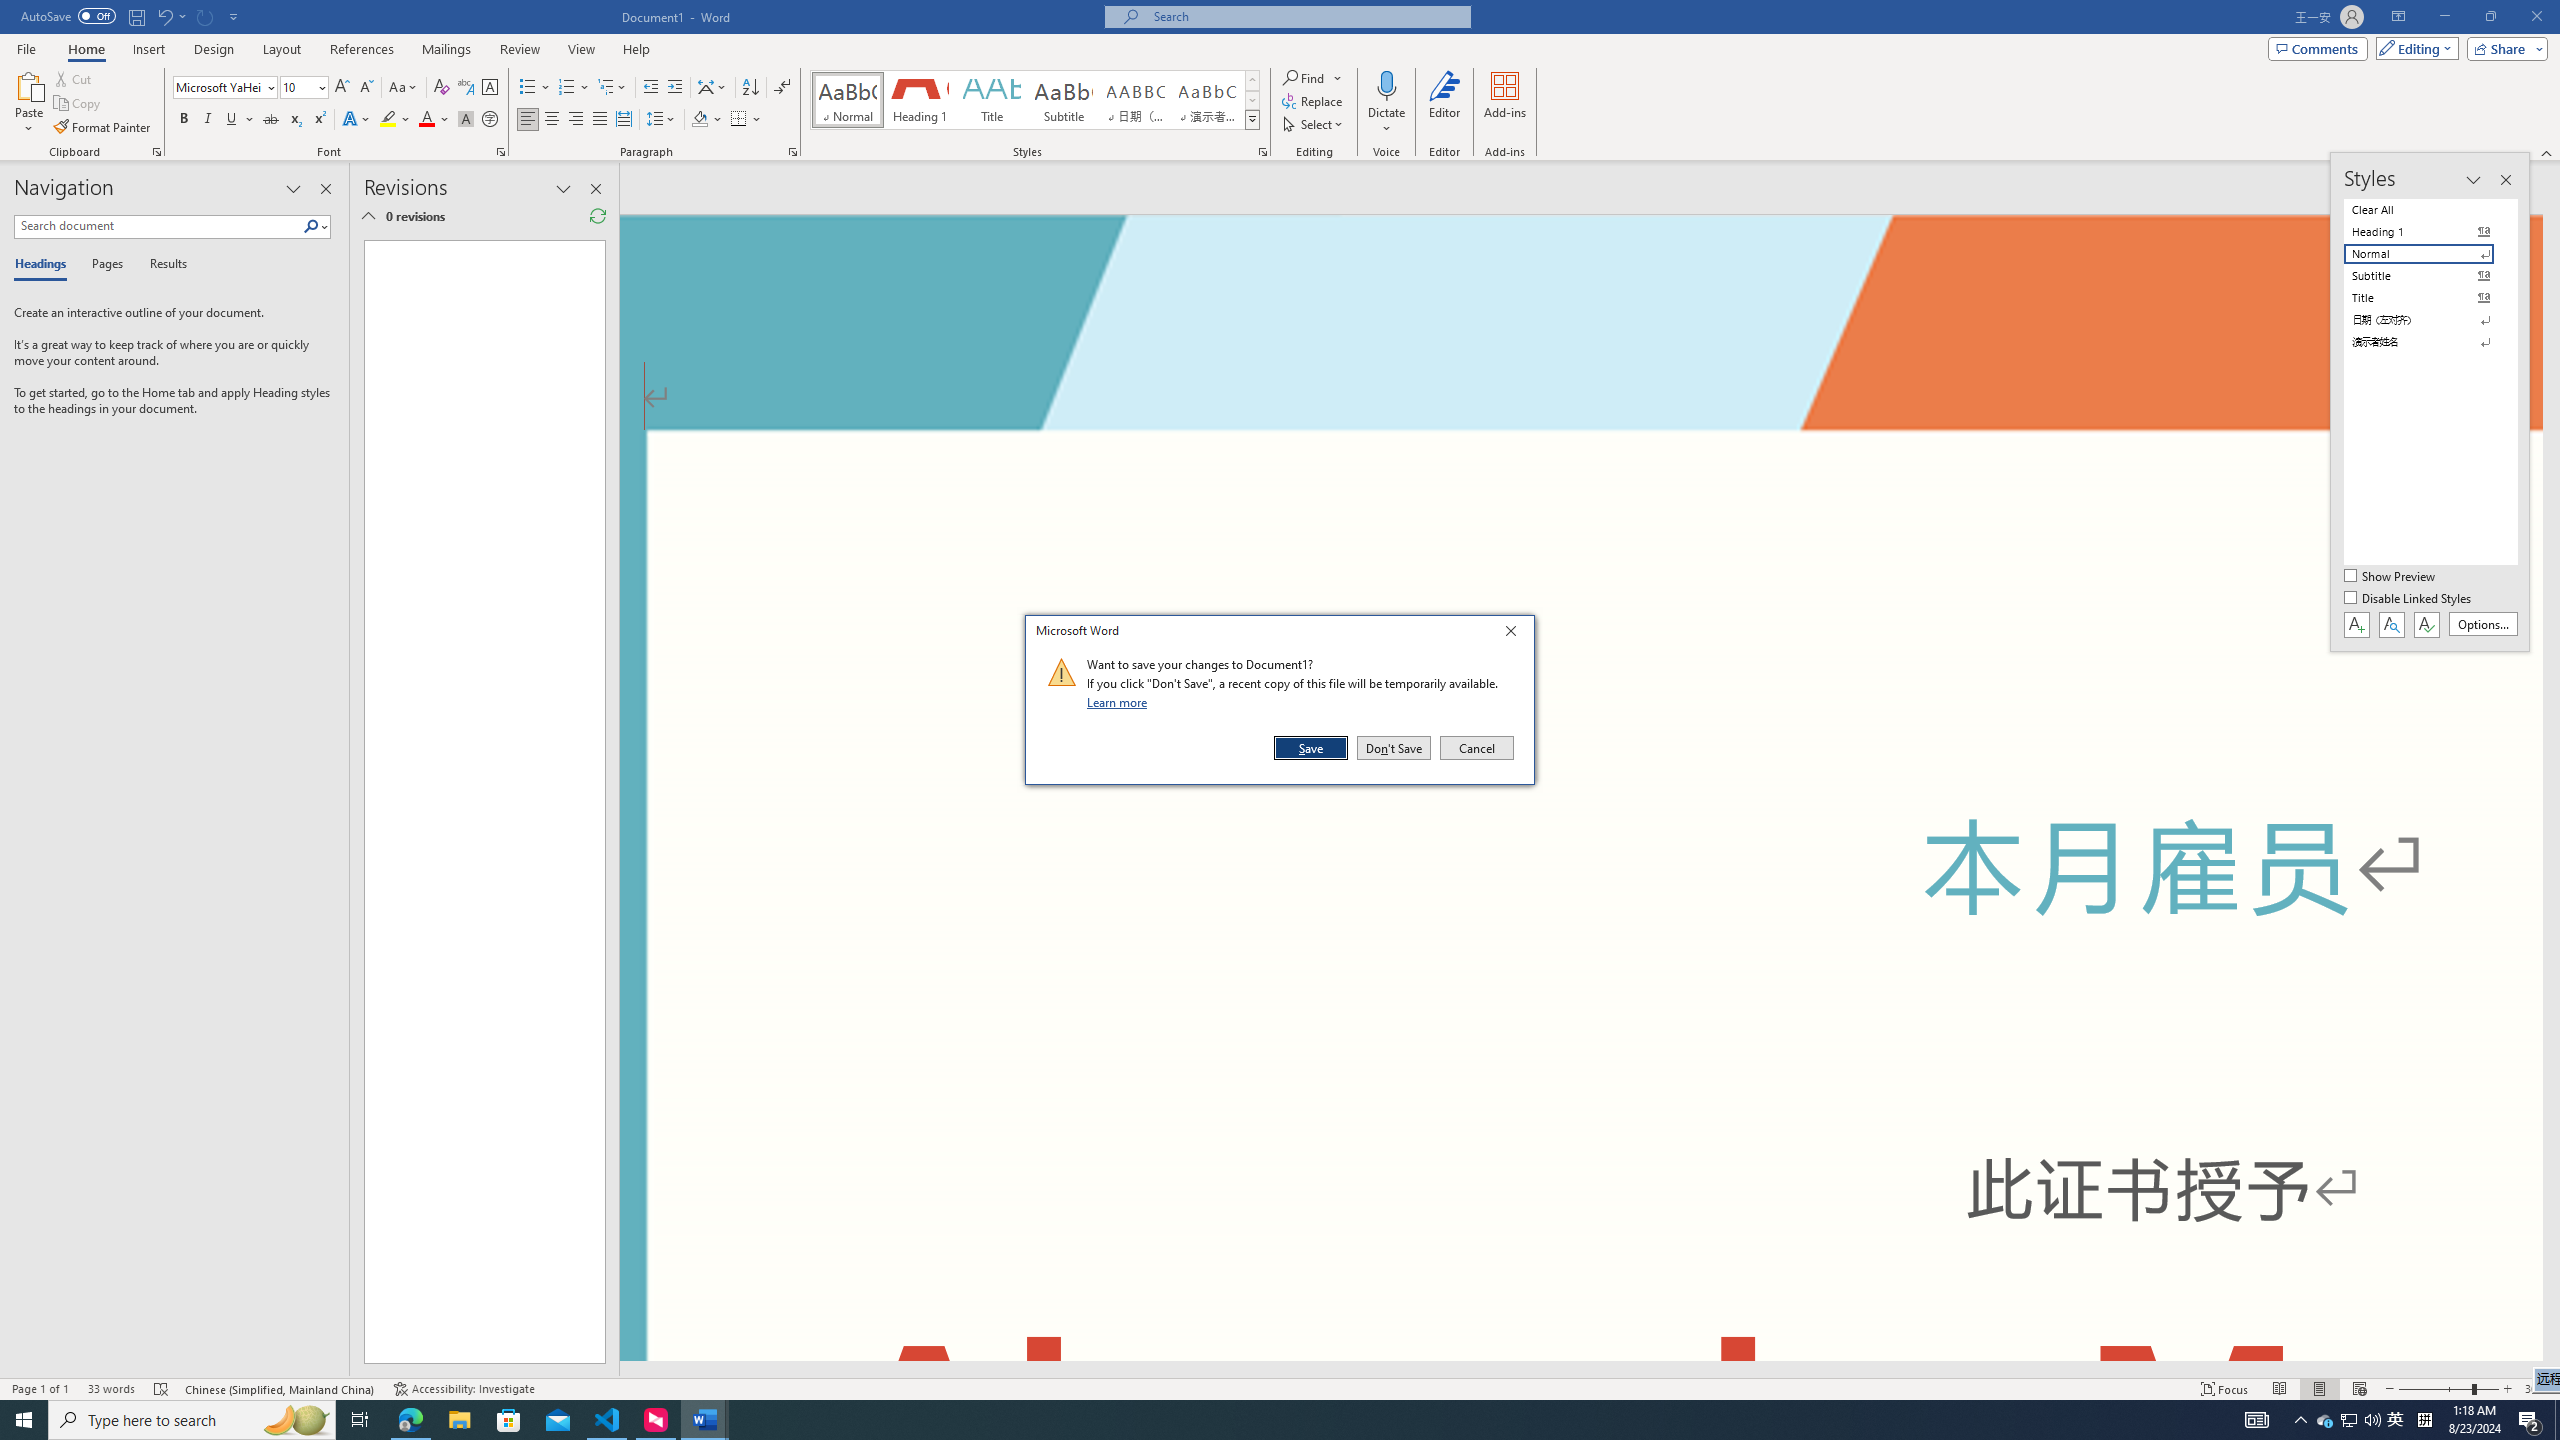 This screenshot has width=2560, height=1440. What do you see at coordinates (156, 152) in the screenshot?
I see `Office Clipboard...` at bounding box center [156, 152].